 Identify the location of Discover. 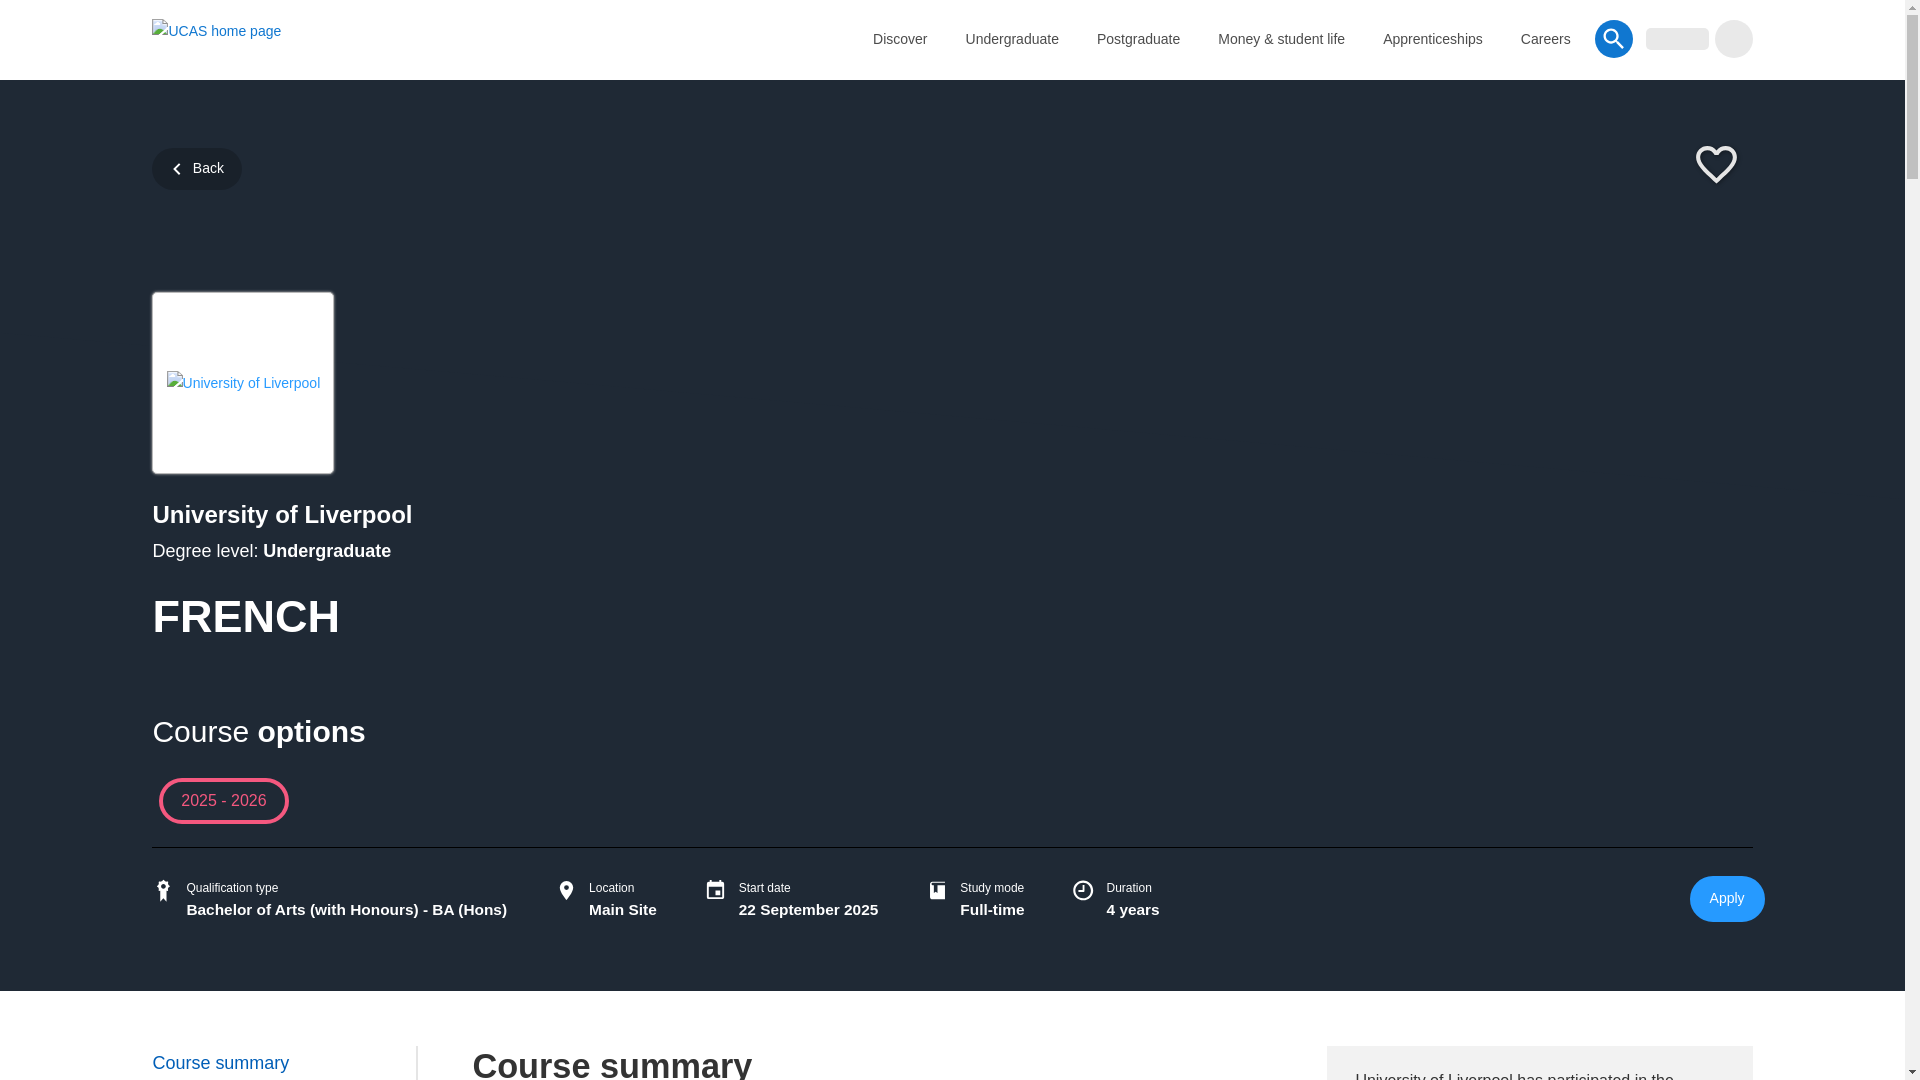
(900, 38).